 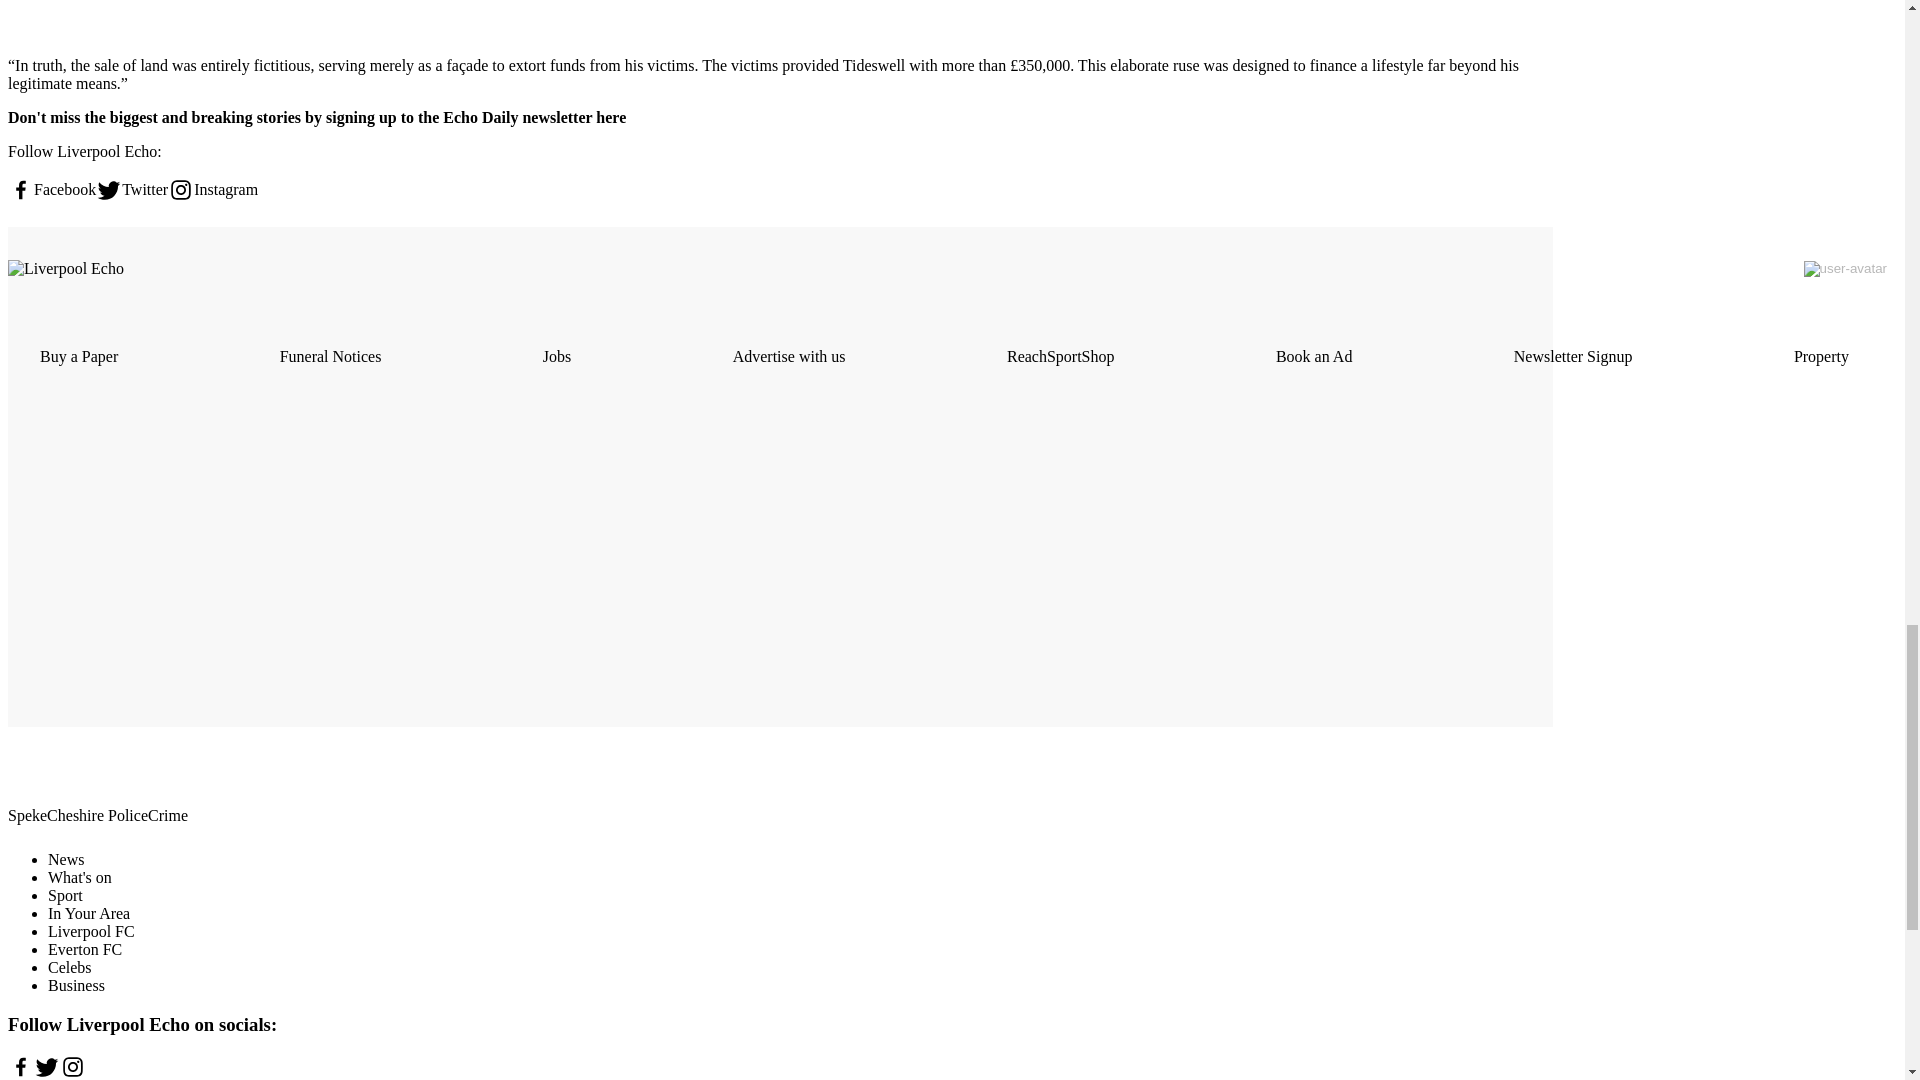 What do you see at coordinates (26, 816) in the screenshot?
I see `Speke` at bounding box center [26, 816].